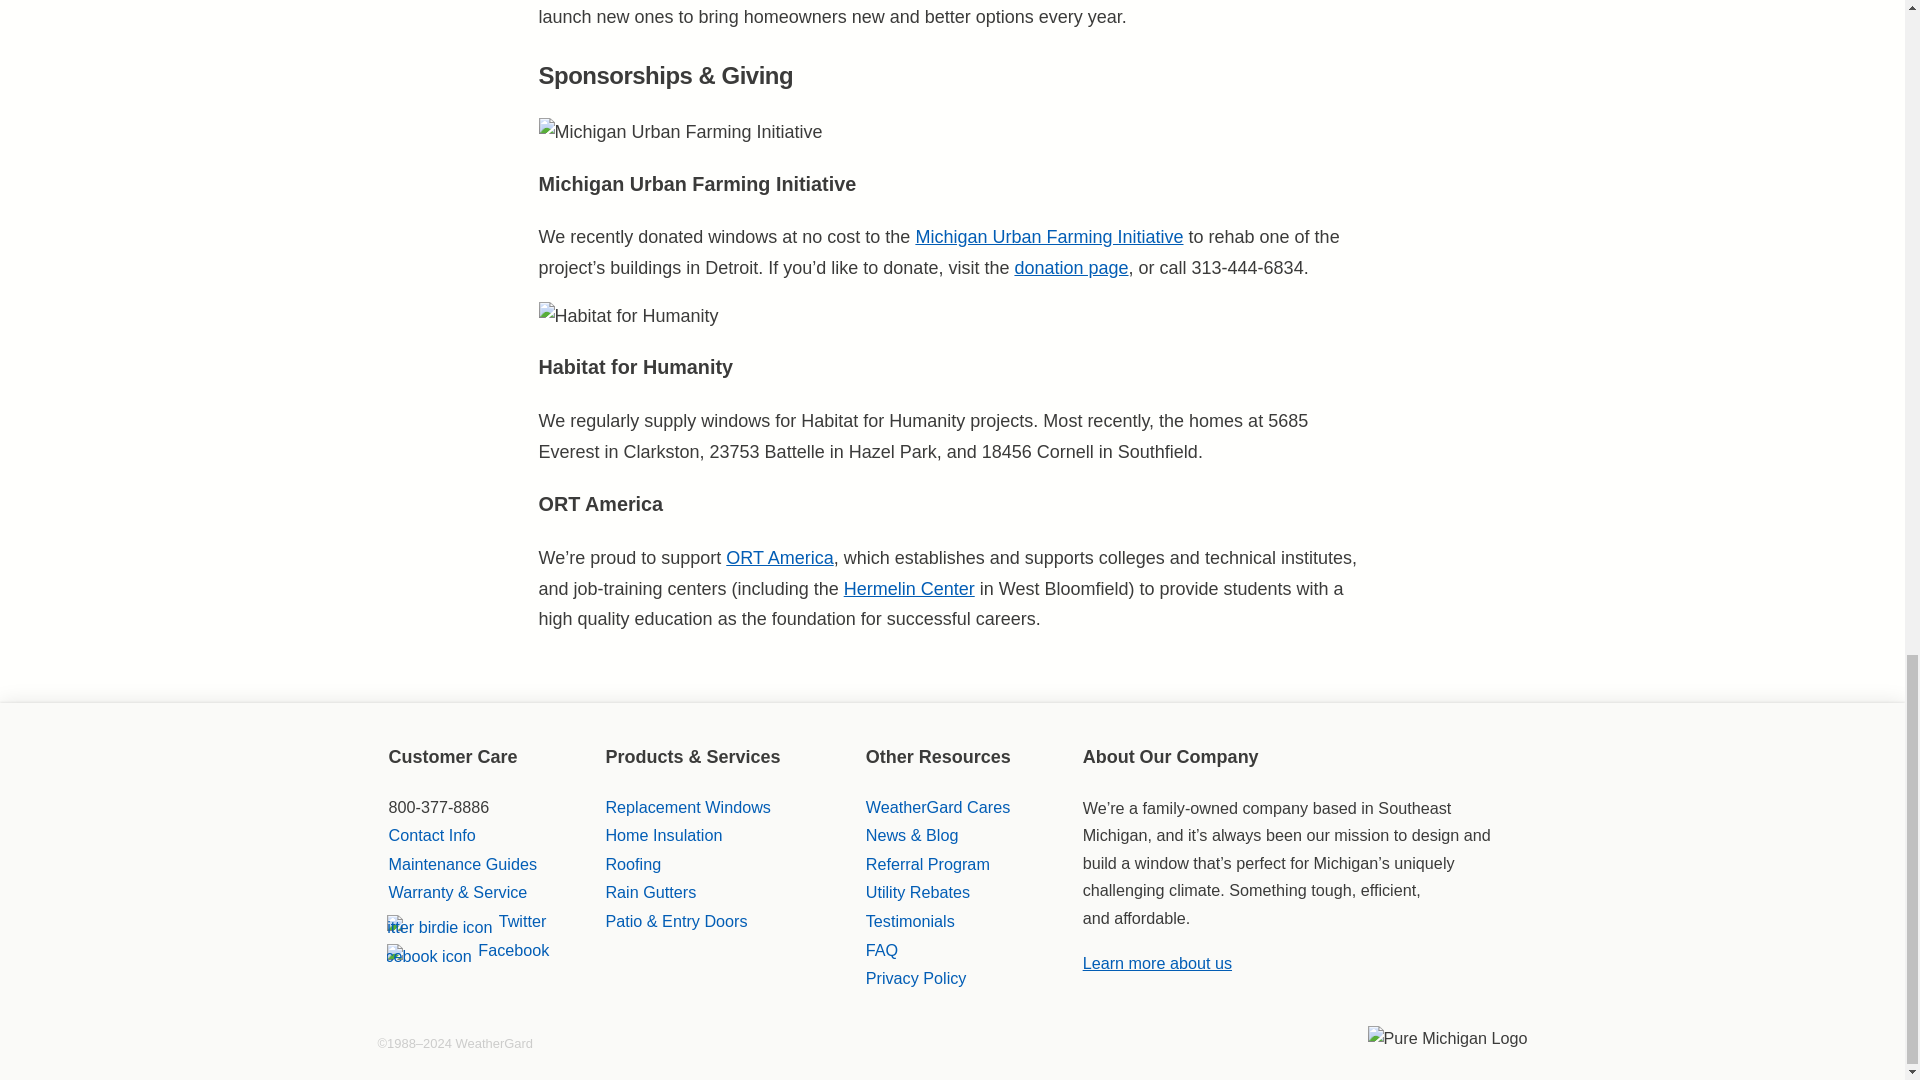  What do you see at coordinates (1070, 268) in the screenshot?
I see `donation page` at bounding box center [1070, 268].